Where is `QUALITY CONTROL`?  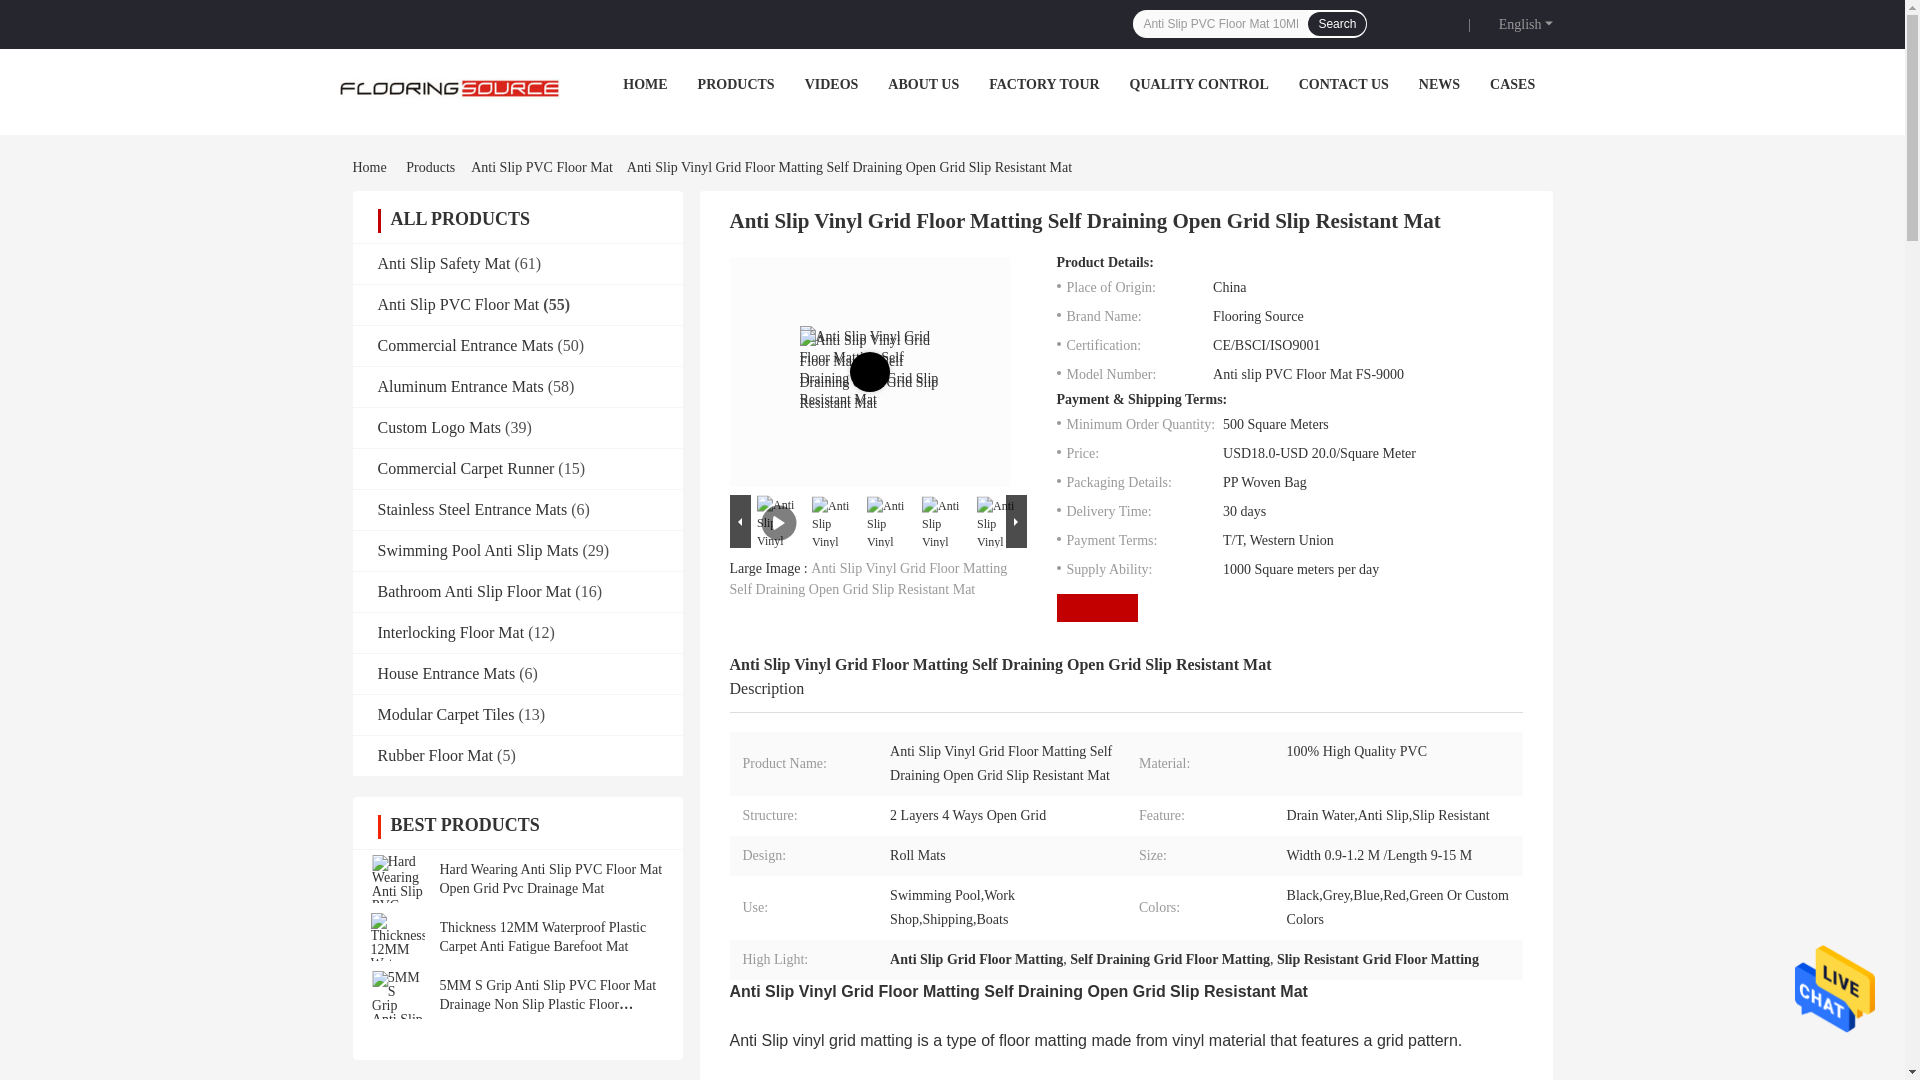 QUALITY CONTROL is located at coordinates (1200, 84).